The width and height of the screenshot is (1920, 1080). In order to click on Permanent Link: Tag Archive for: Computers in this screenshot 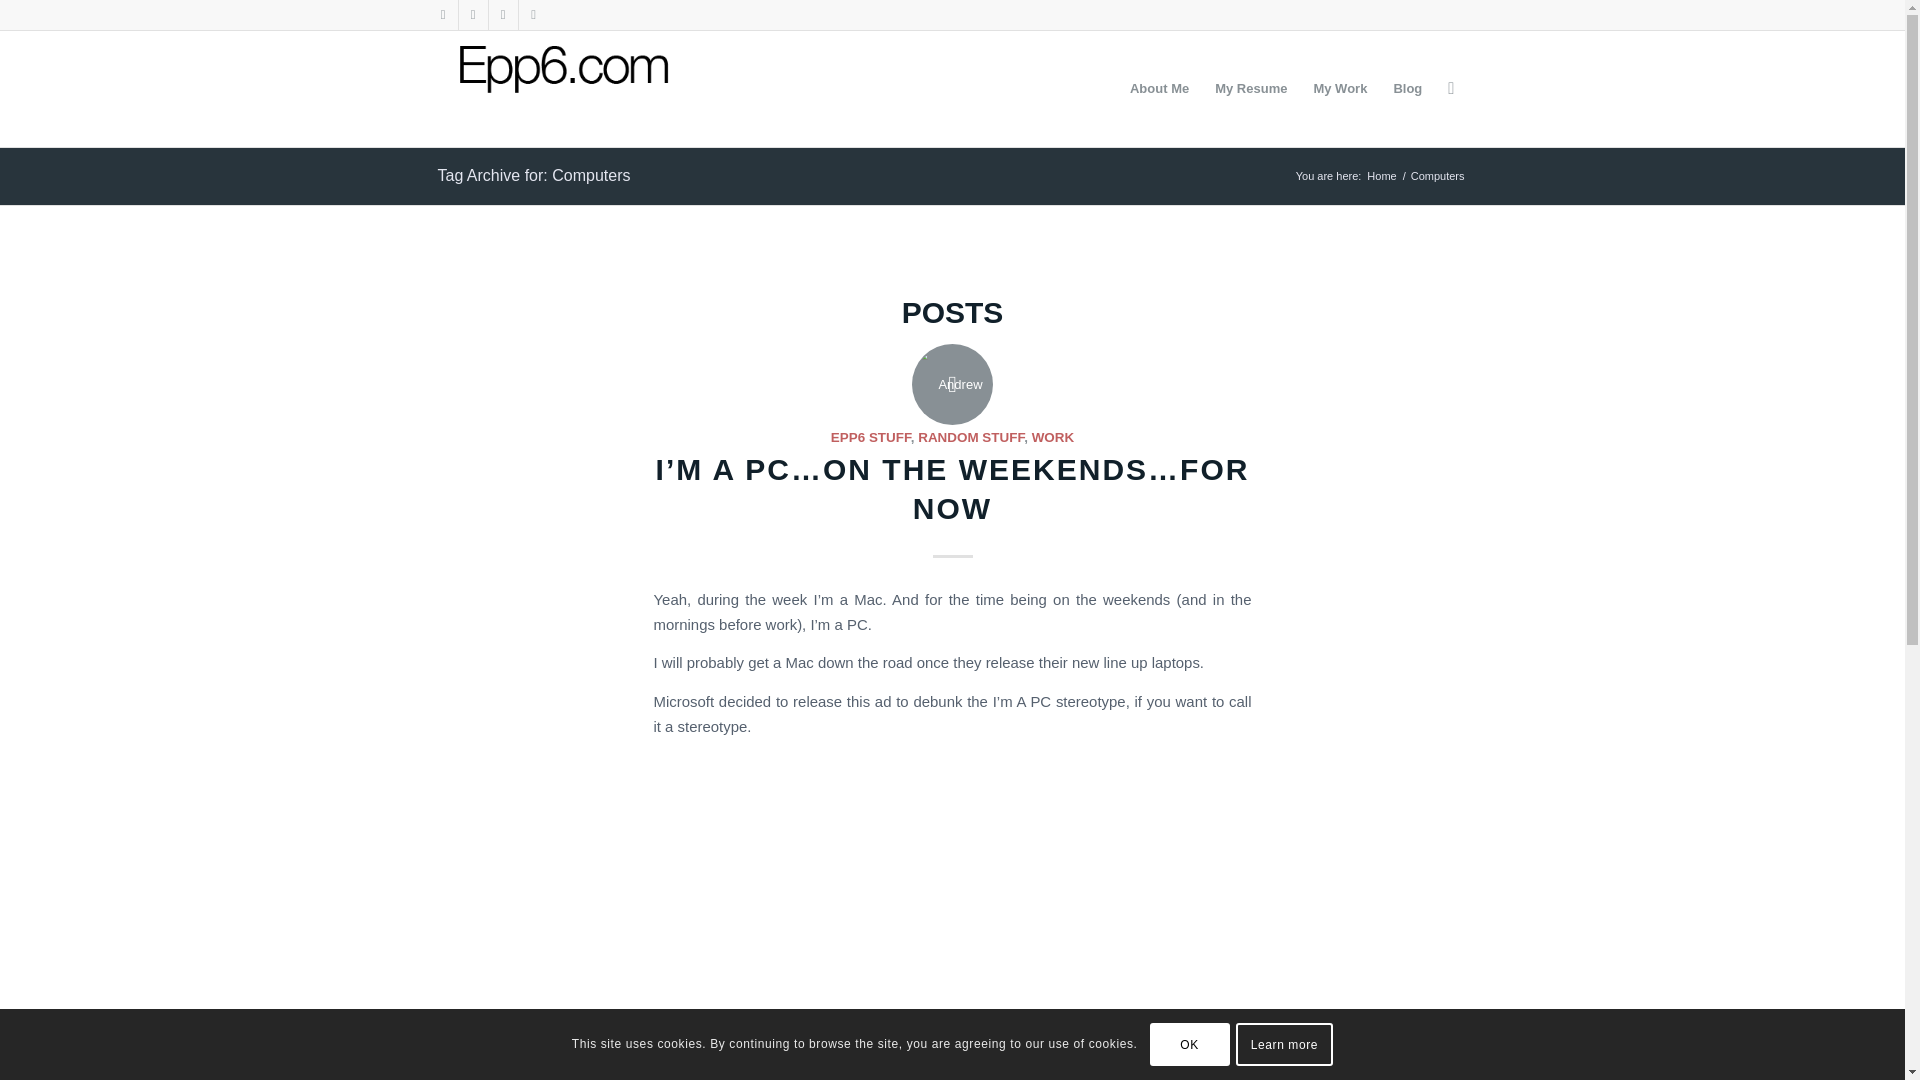, I will do `click(534, 175)`.